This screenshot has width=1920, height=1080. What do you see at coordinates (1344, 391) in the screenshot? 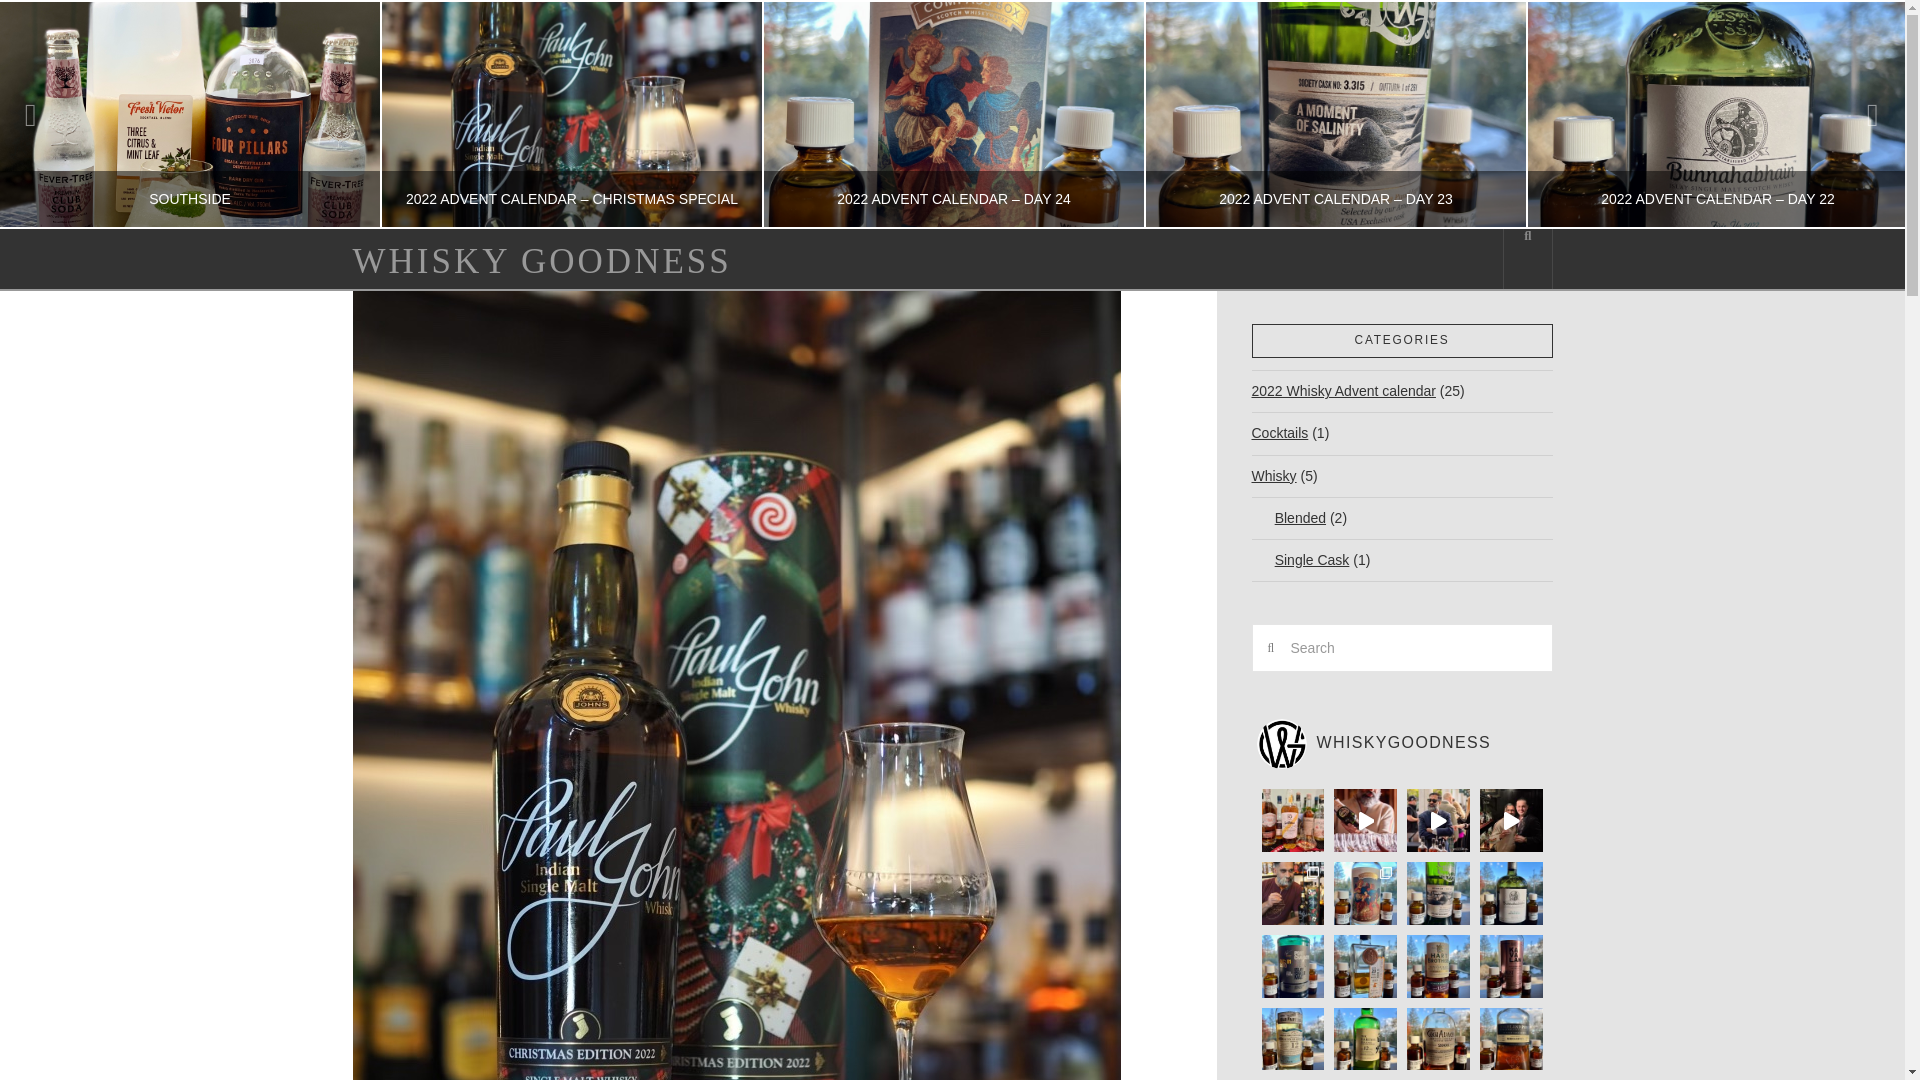
I see `2022 Whisky Advent calendar` at bounding box center [1344, 391].